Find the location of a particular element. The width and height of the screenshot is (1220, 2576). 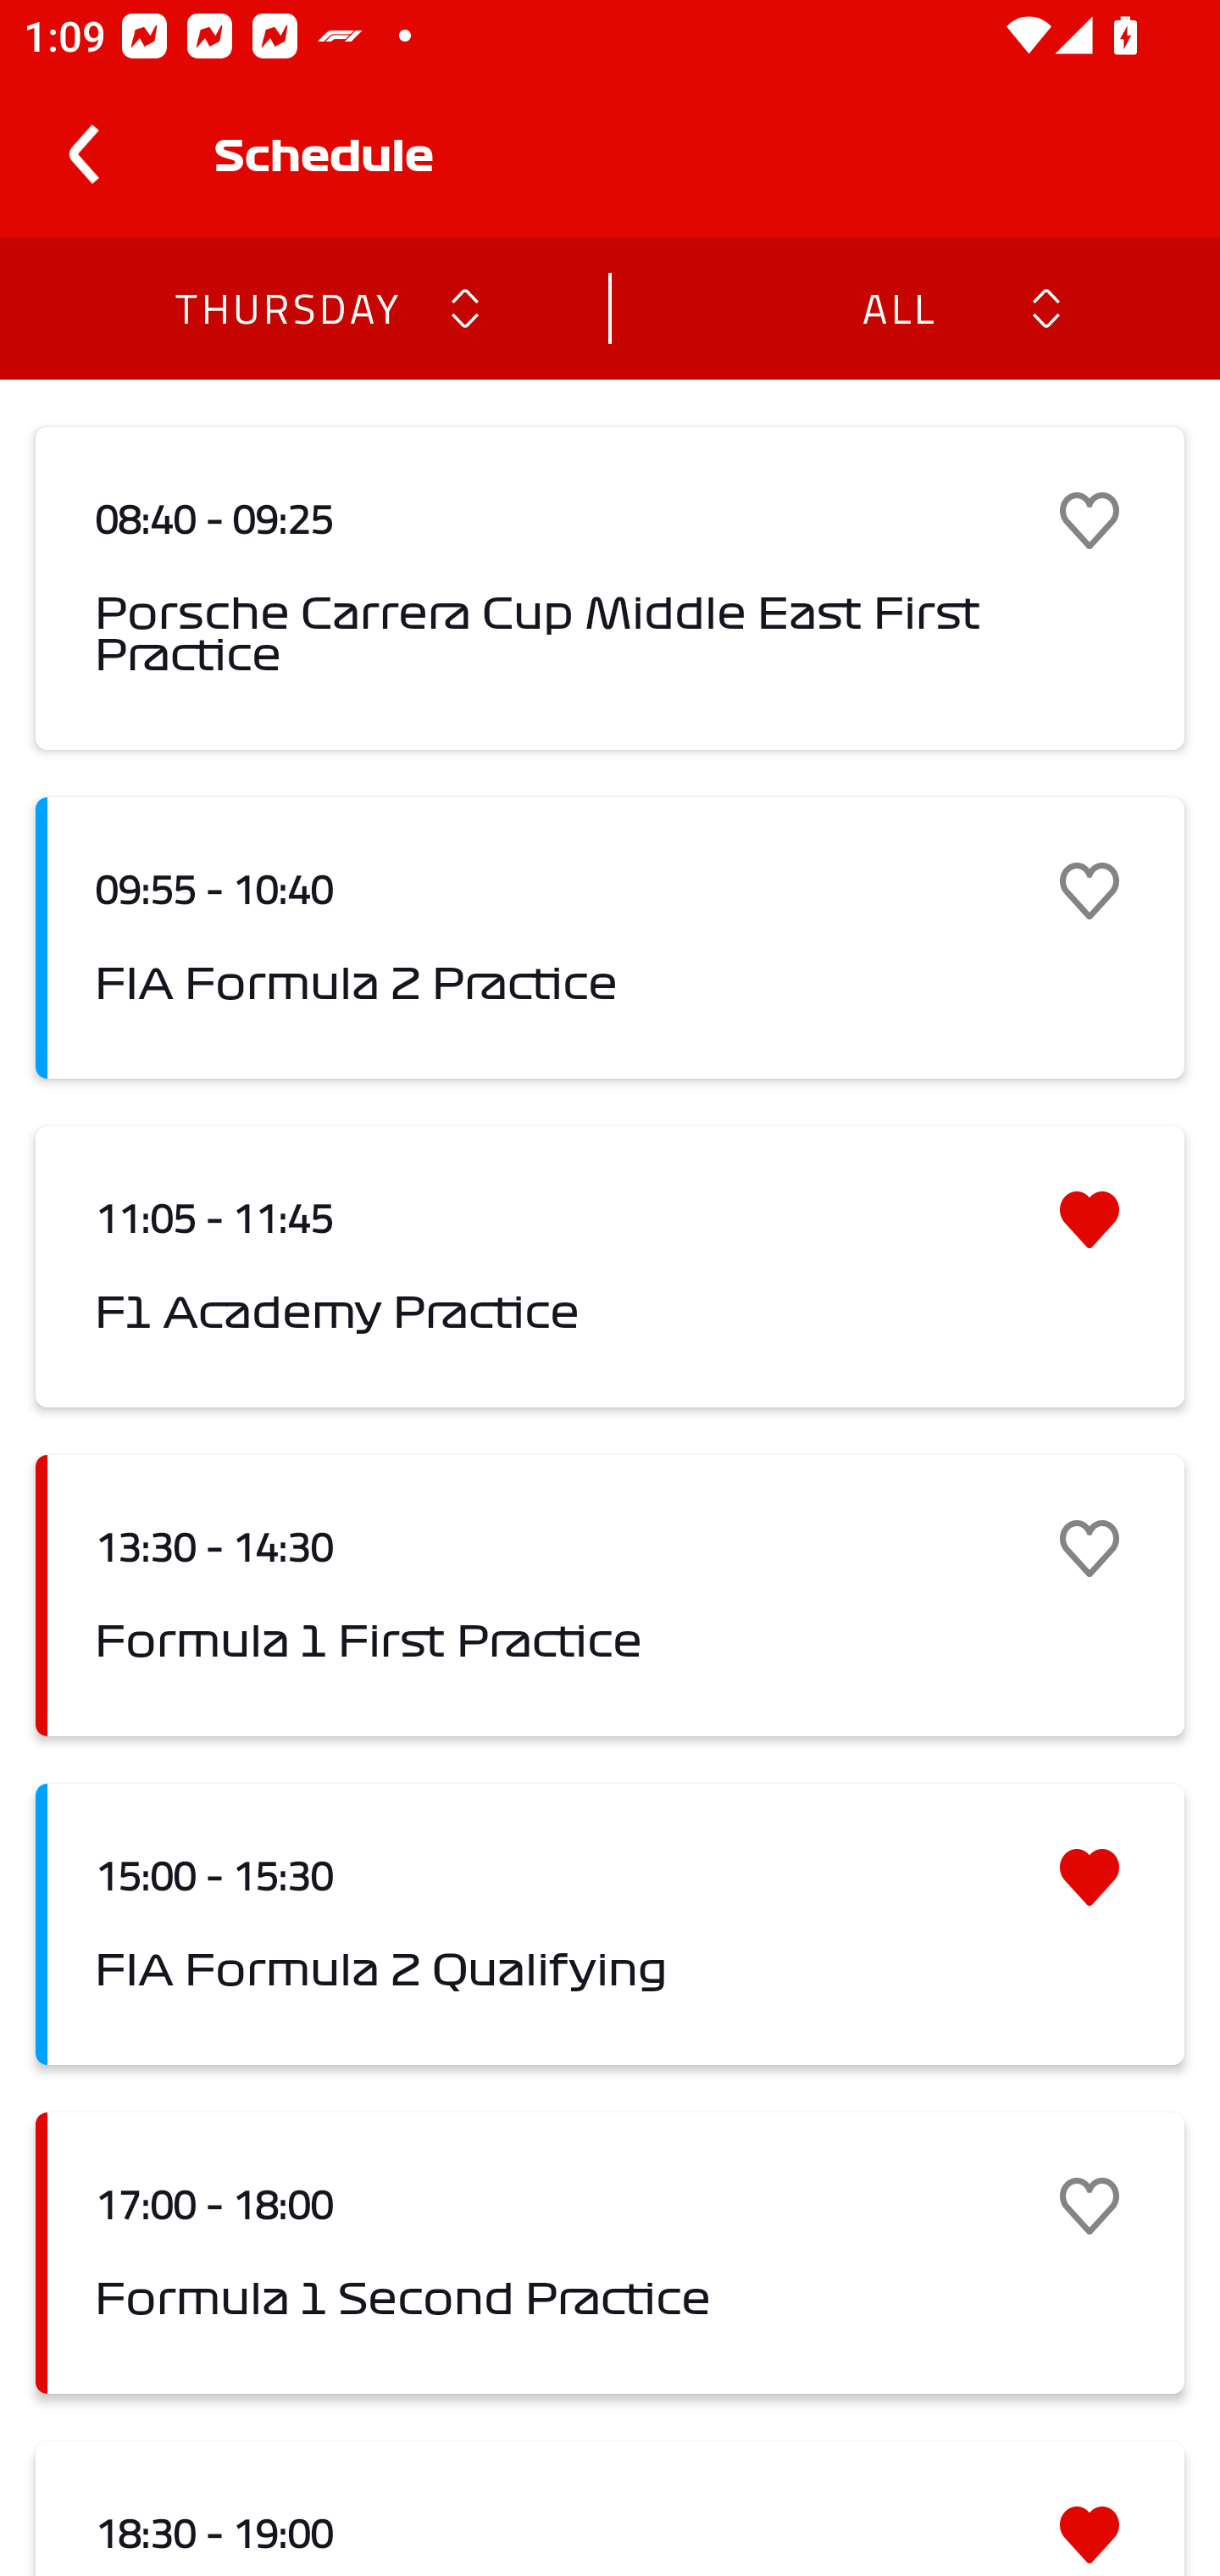

11:05 - 11:45 F1 Academy Practice is located at coordinates (610, 1266).